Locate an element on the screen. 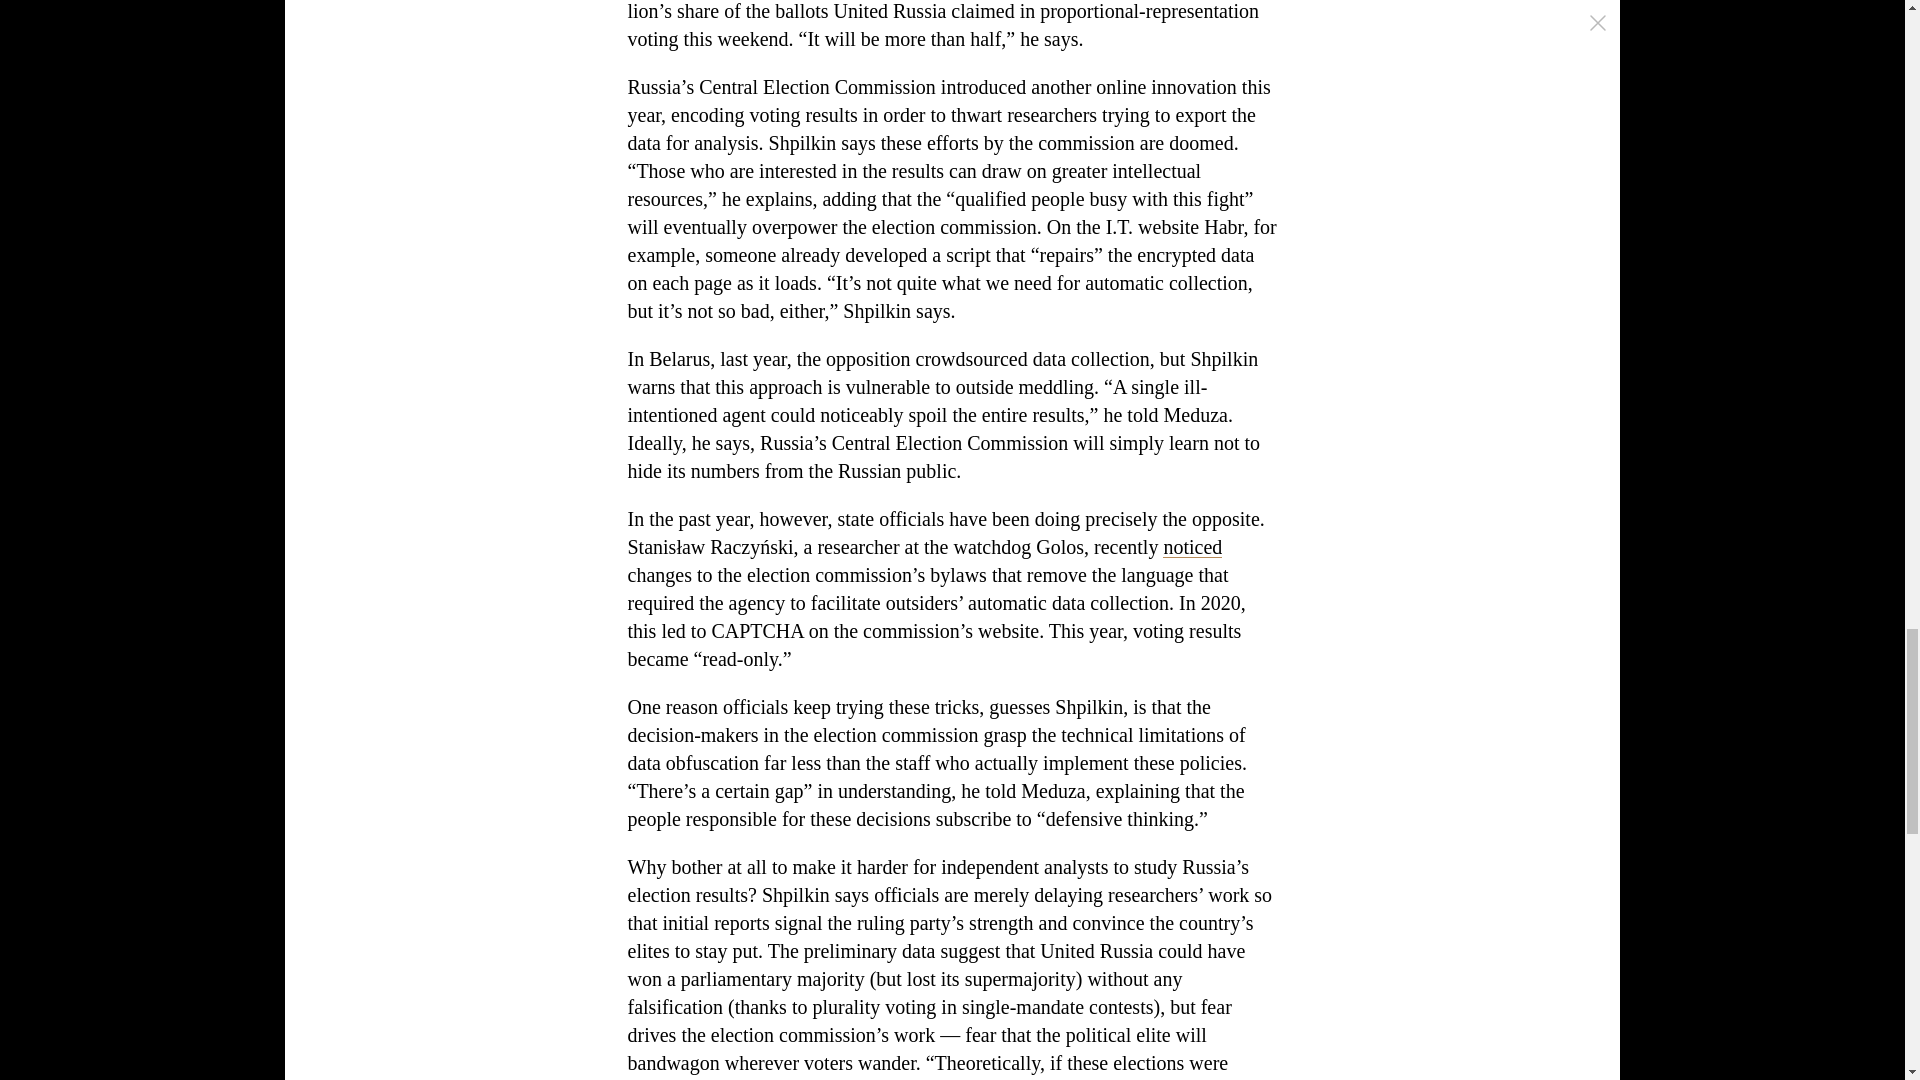 The width and height of the screenshot is (1920, 1080). noticed is located at coordinates (1192, 546).